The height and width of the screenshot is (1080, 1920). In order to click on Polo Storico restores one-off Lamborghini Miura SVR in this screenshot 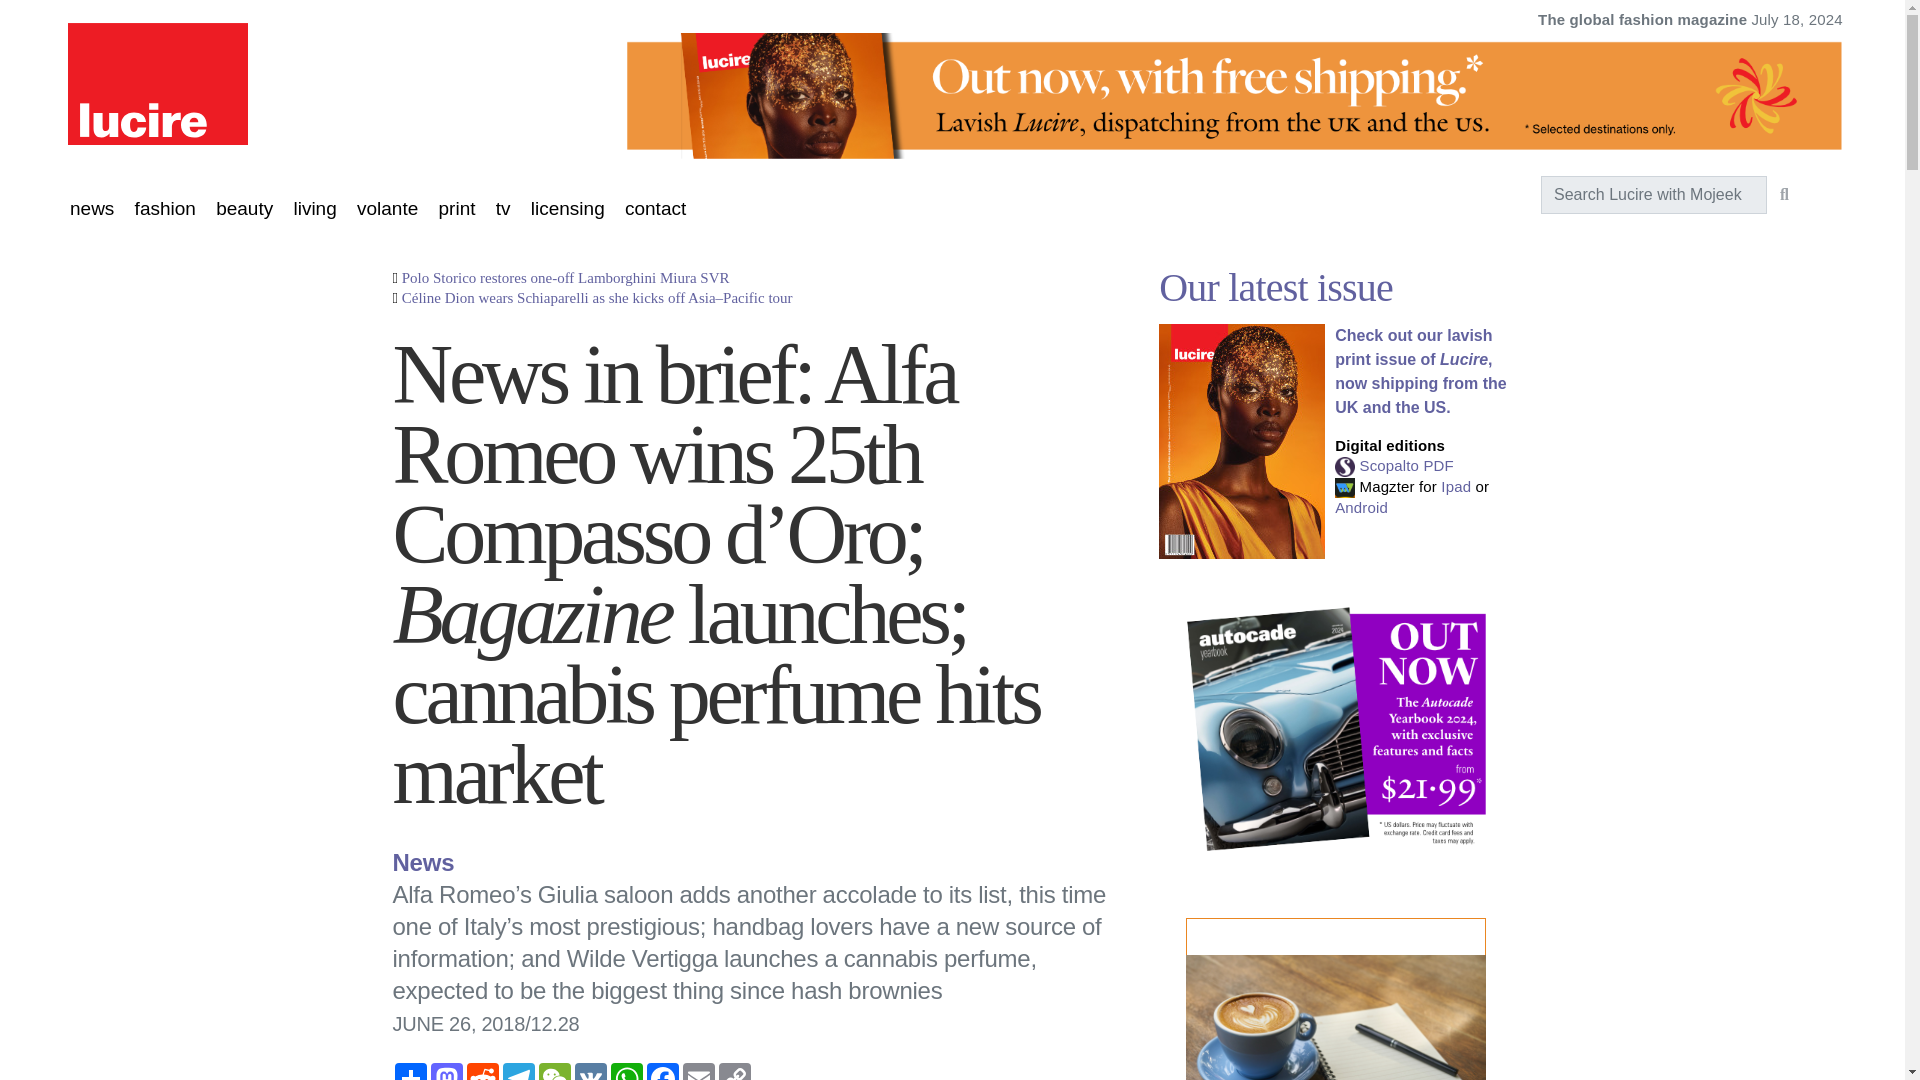, I will do `click(565, 278)`.